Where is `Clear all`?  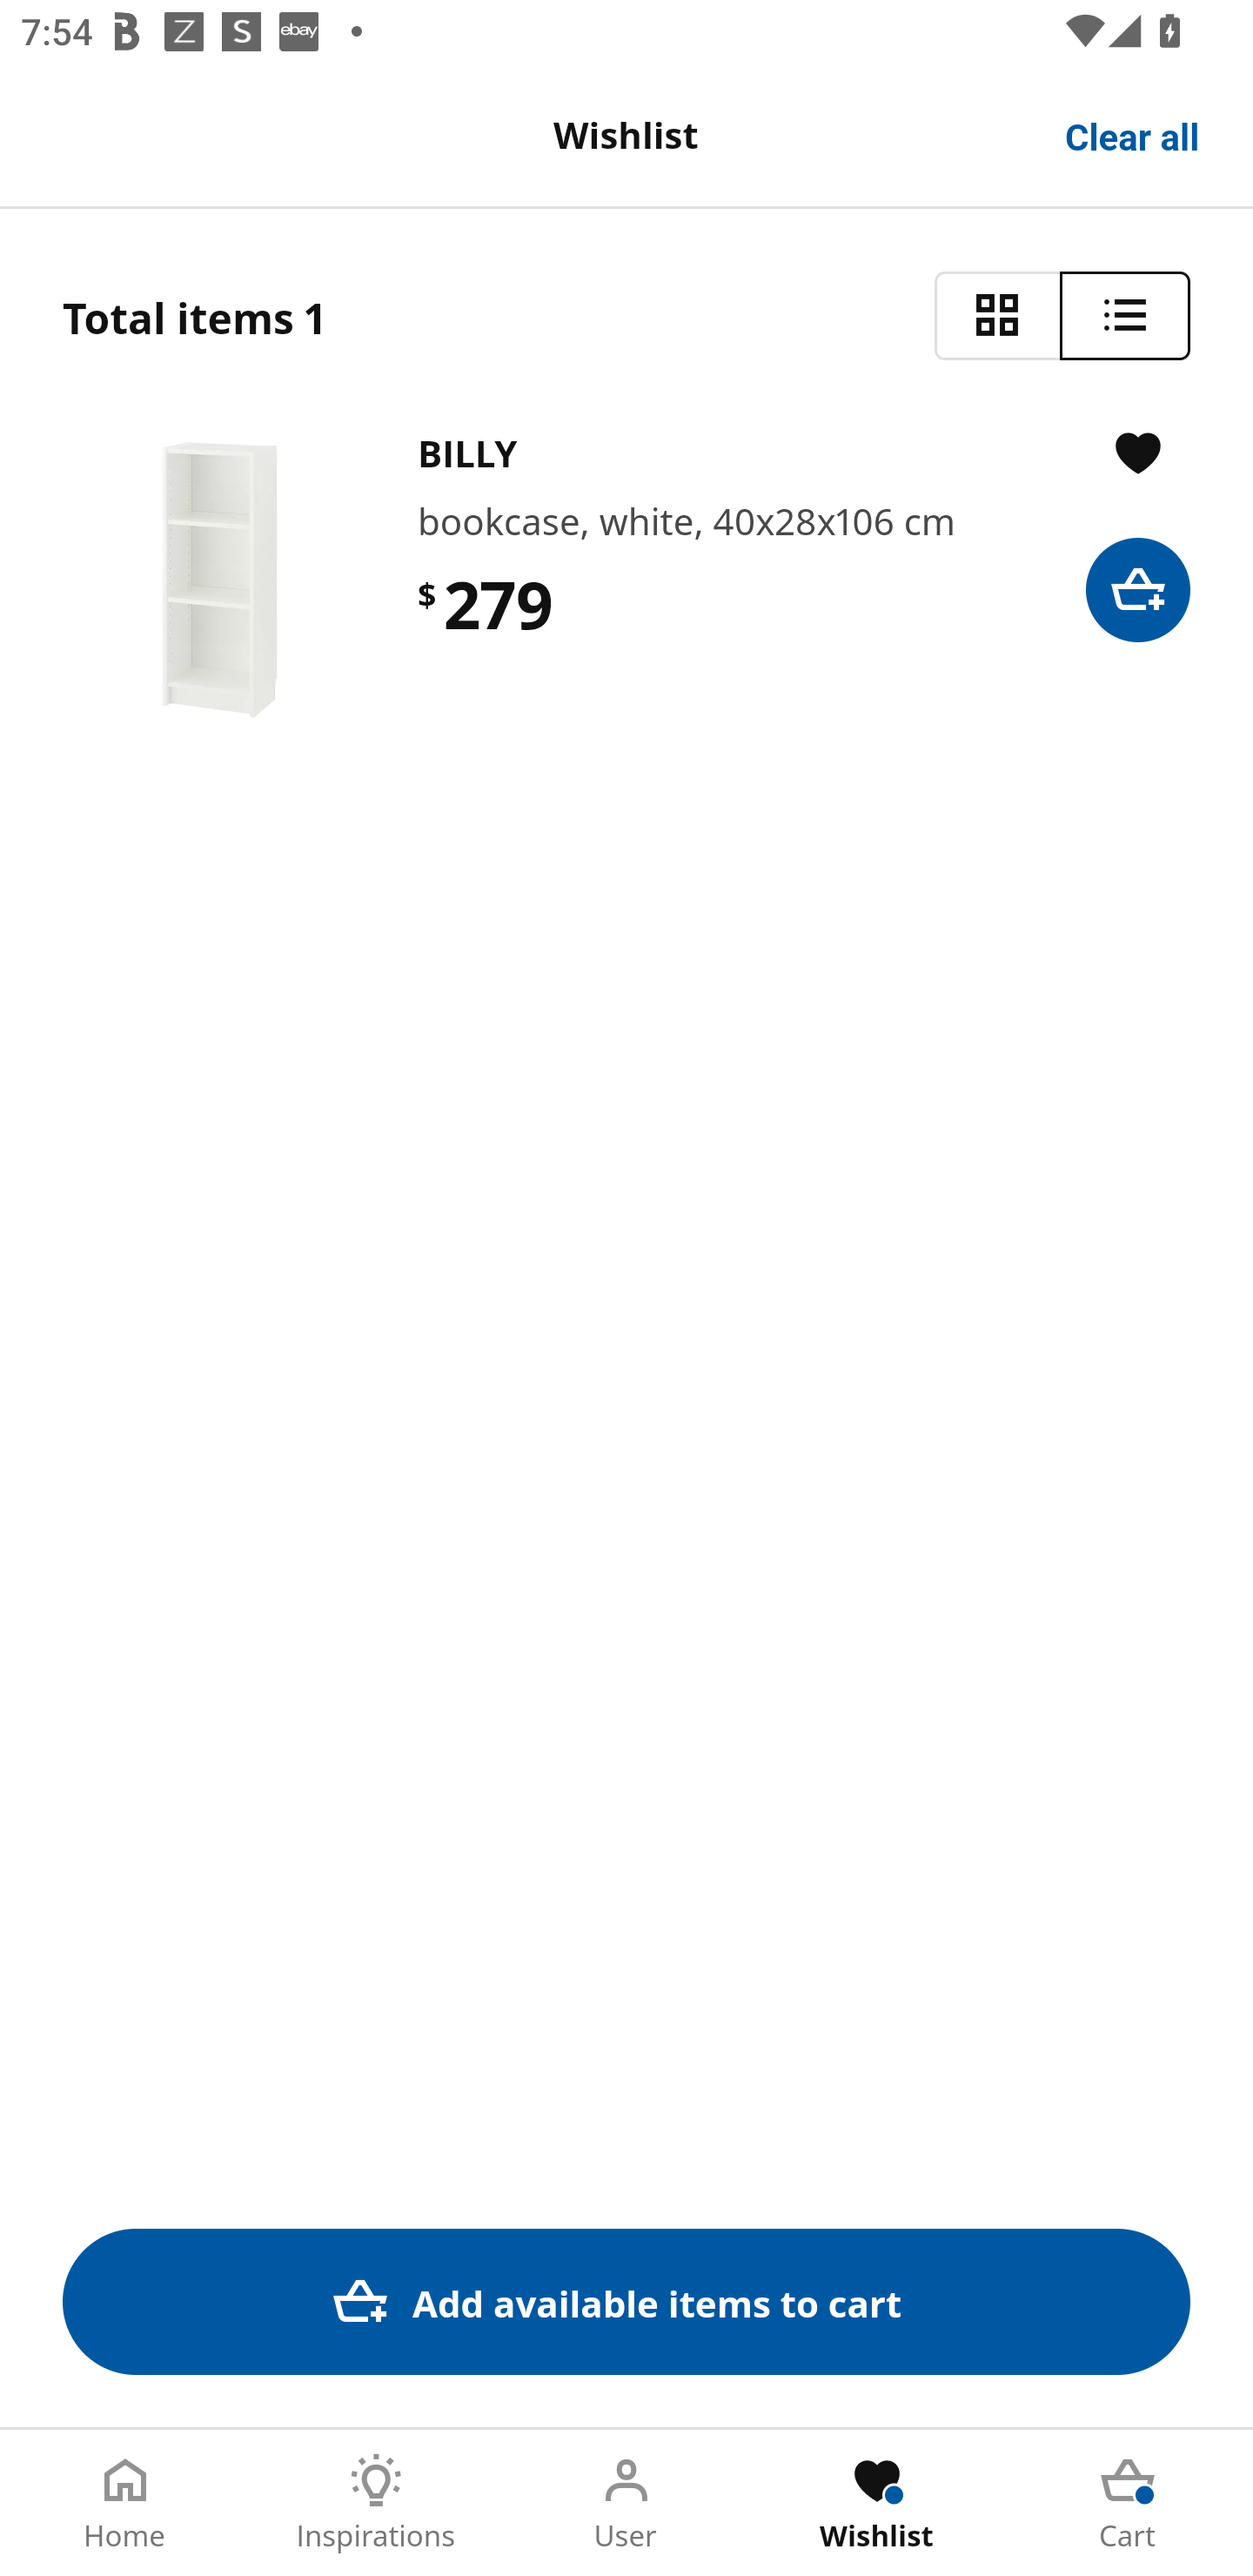 Clear all is located at coordinates (1133, 134).